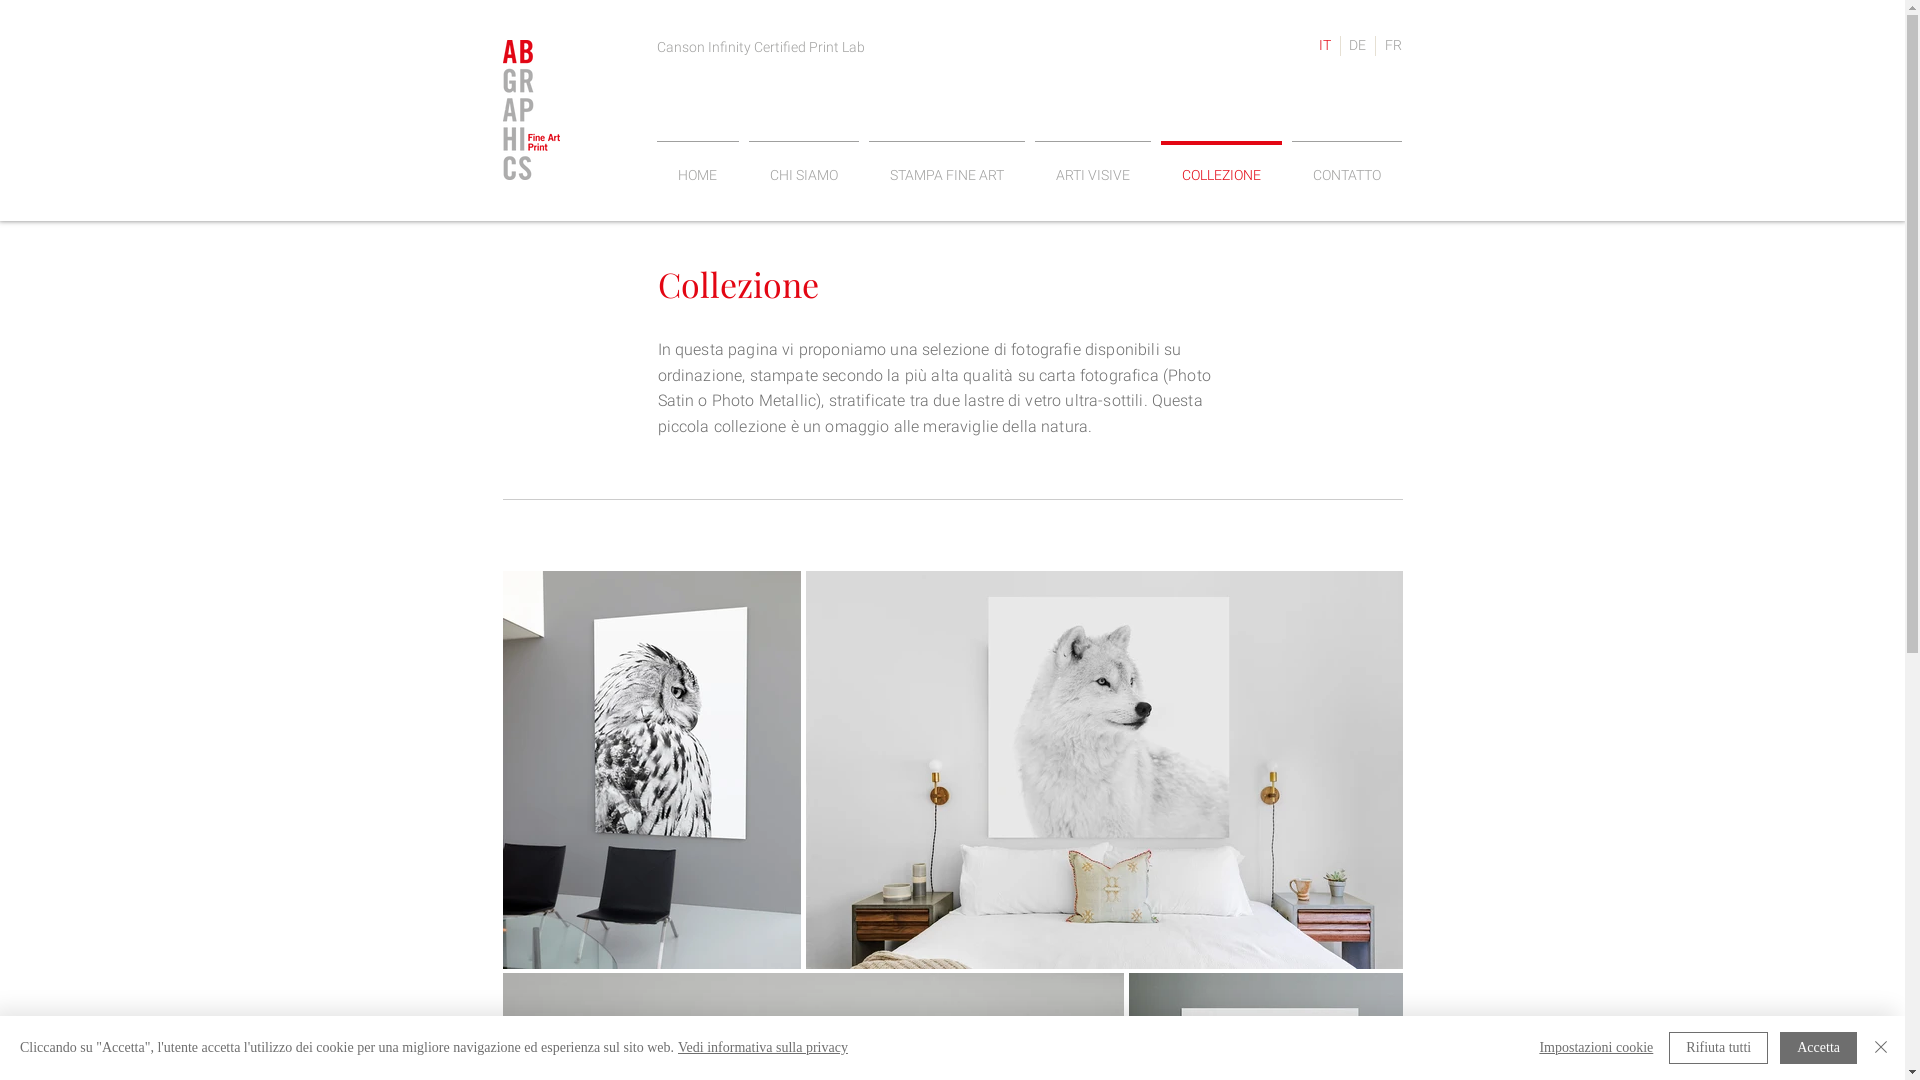 This screenshot has height=1080, width=1920. Describe the element at coordinates (530, 110) in the screenshot. I see `Abgraphics_2.png` at that location.